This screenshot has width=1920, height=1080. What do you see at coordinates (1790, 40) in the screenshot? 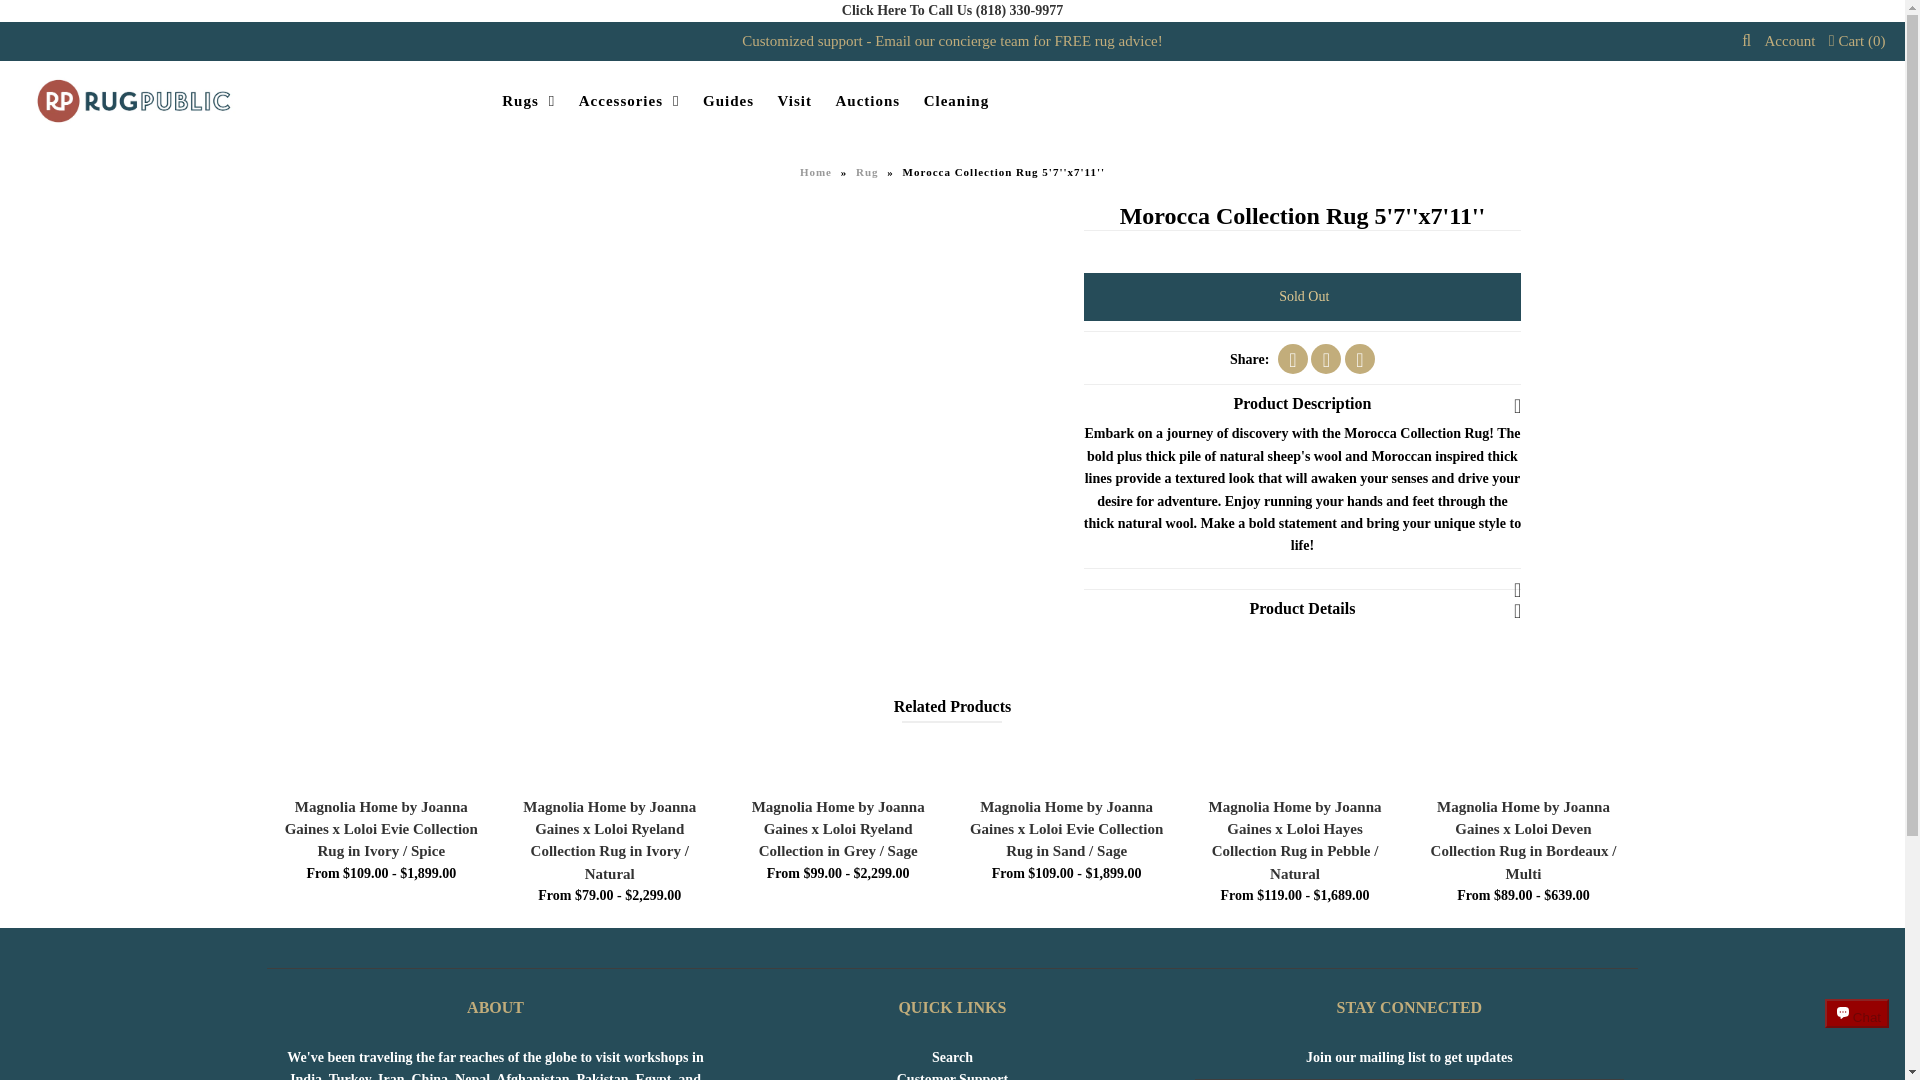
I see `Account` at bounding box center [1790, 40].